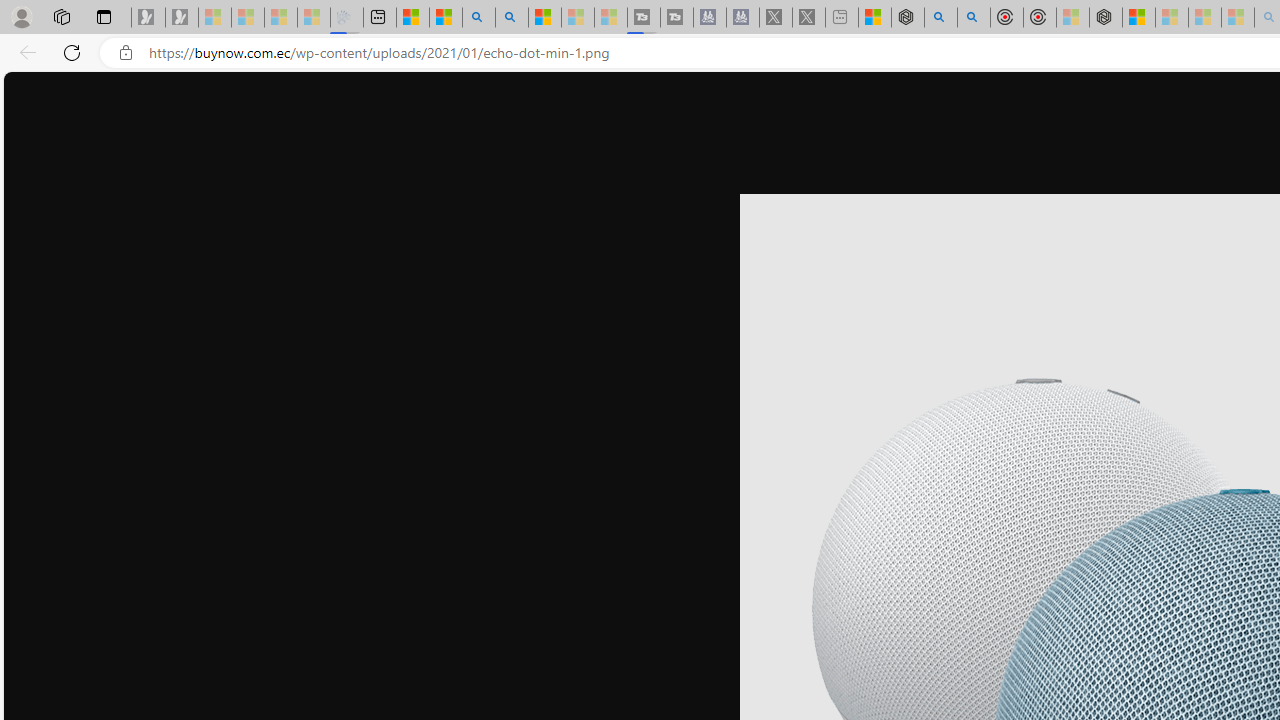 The image size is (1280, 720). Describe the element at coordinates (973, 18) in the screenshot. I see `poe ++ standard - Search` at that location.